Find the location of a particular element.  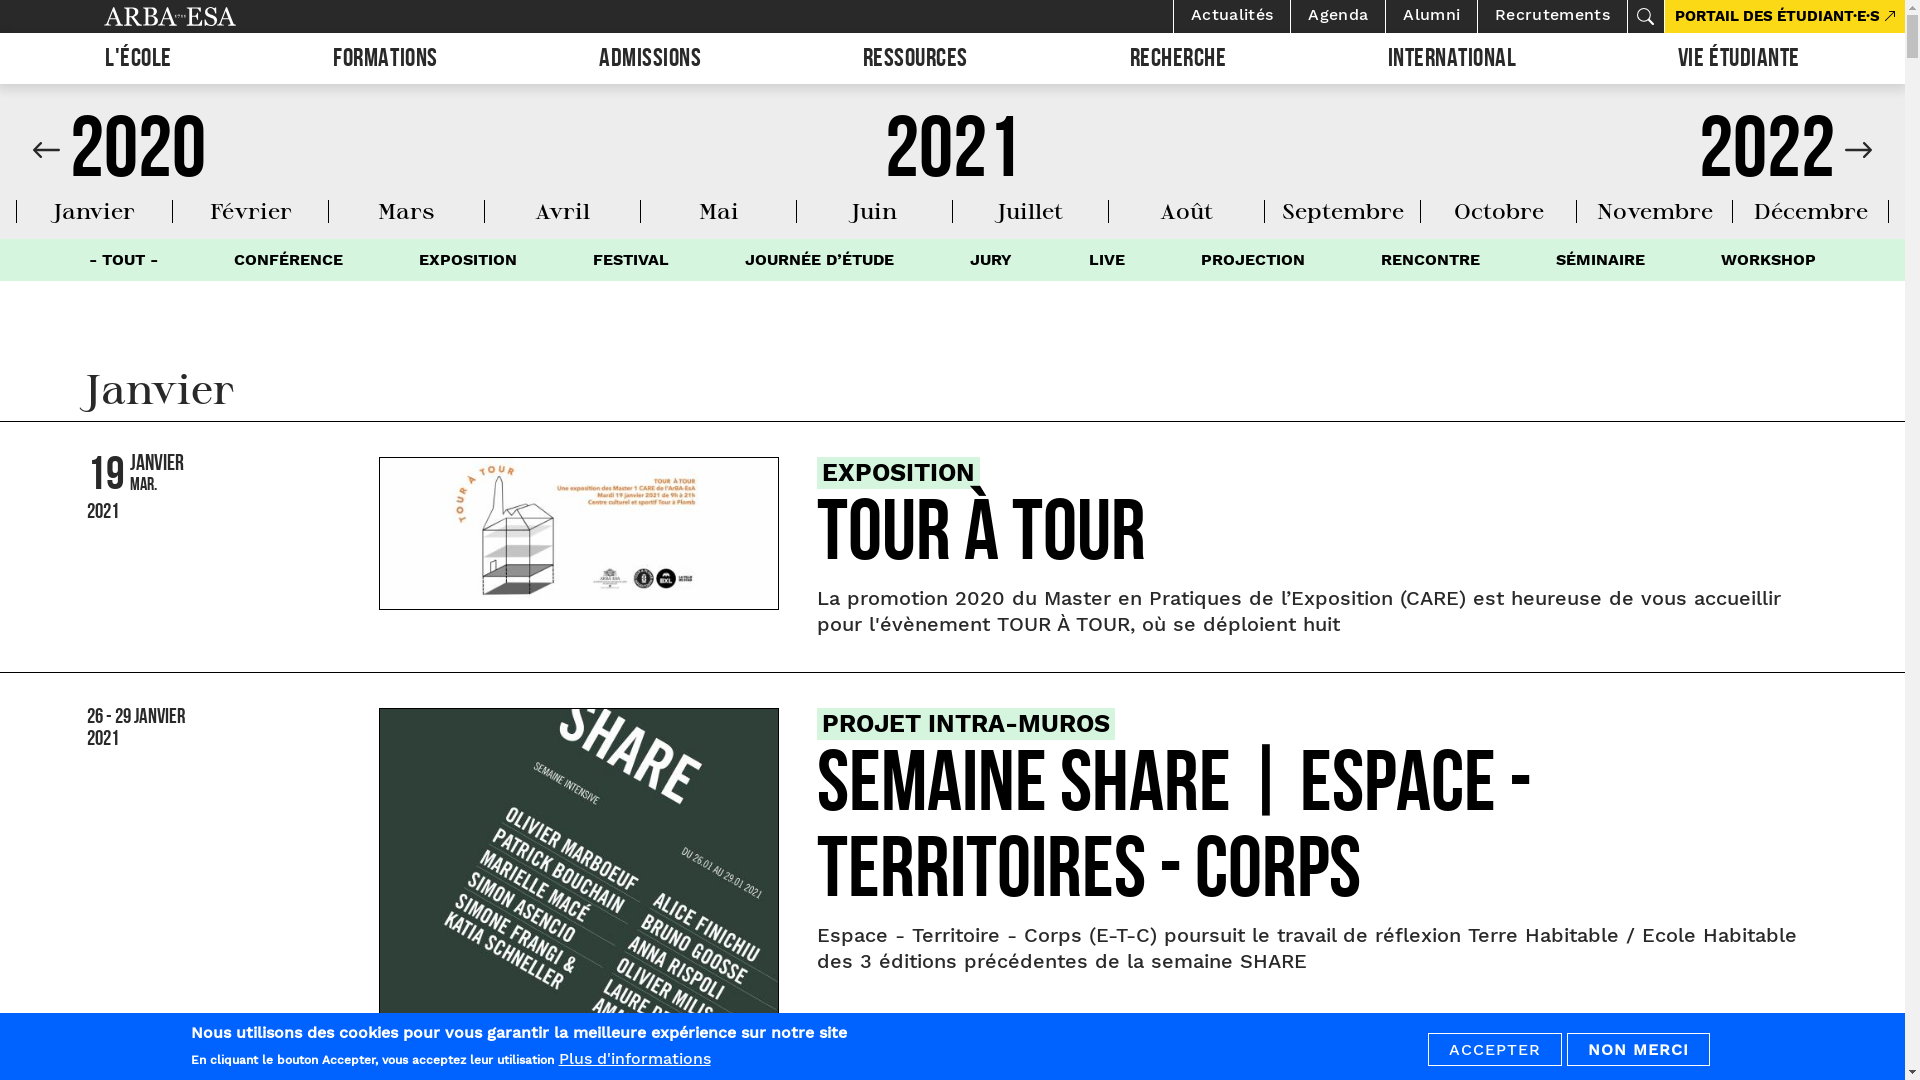

EXPOSITION is located at coordinates (468, 260).